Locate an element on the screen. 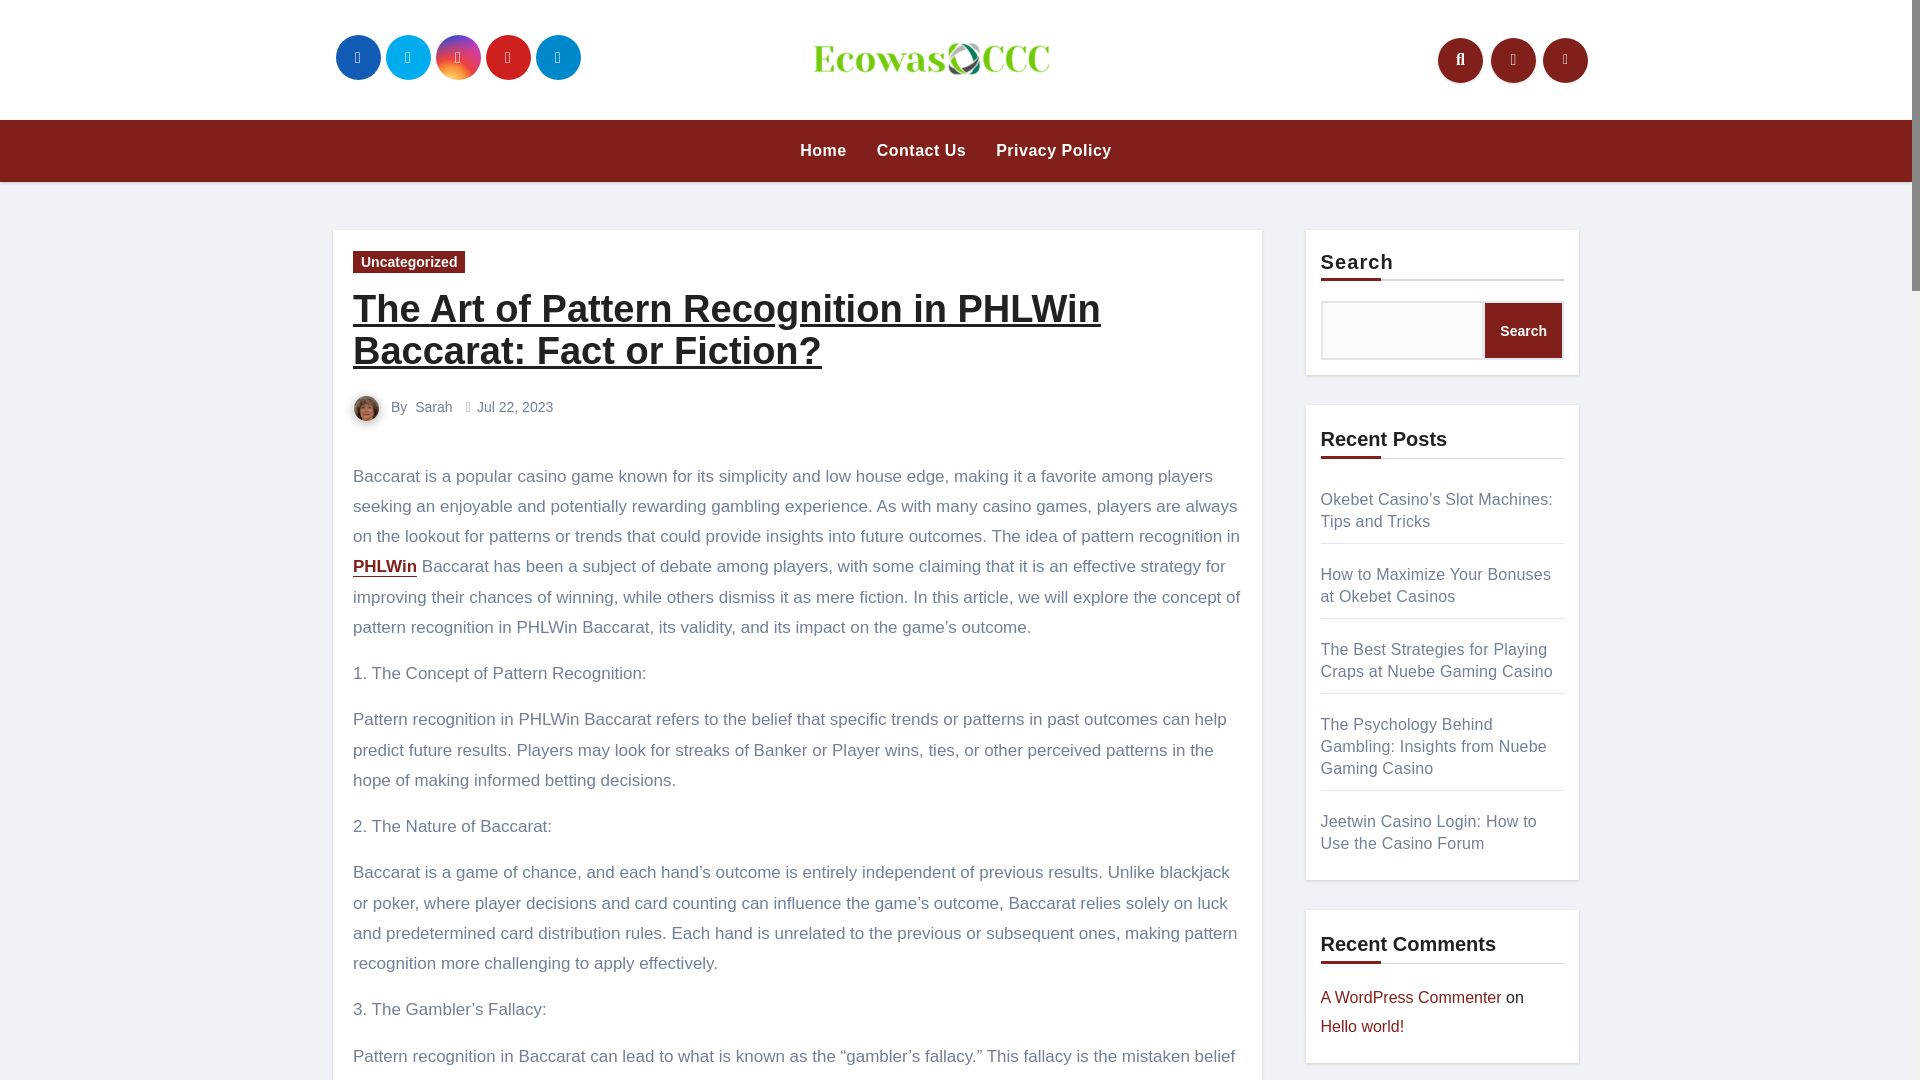 Image resolution: width=1920 pixels, height=1080 pixels. Privacy Policy is located at coordinates (1054, 150).